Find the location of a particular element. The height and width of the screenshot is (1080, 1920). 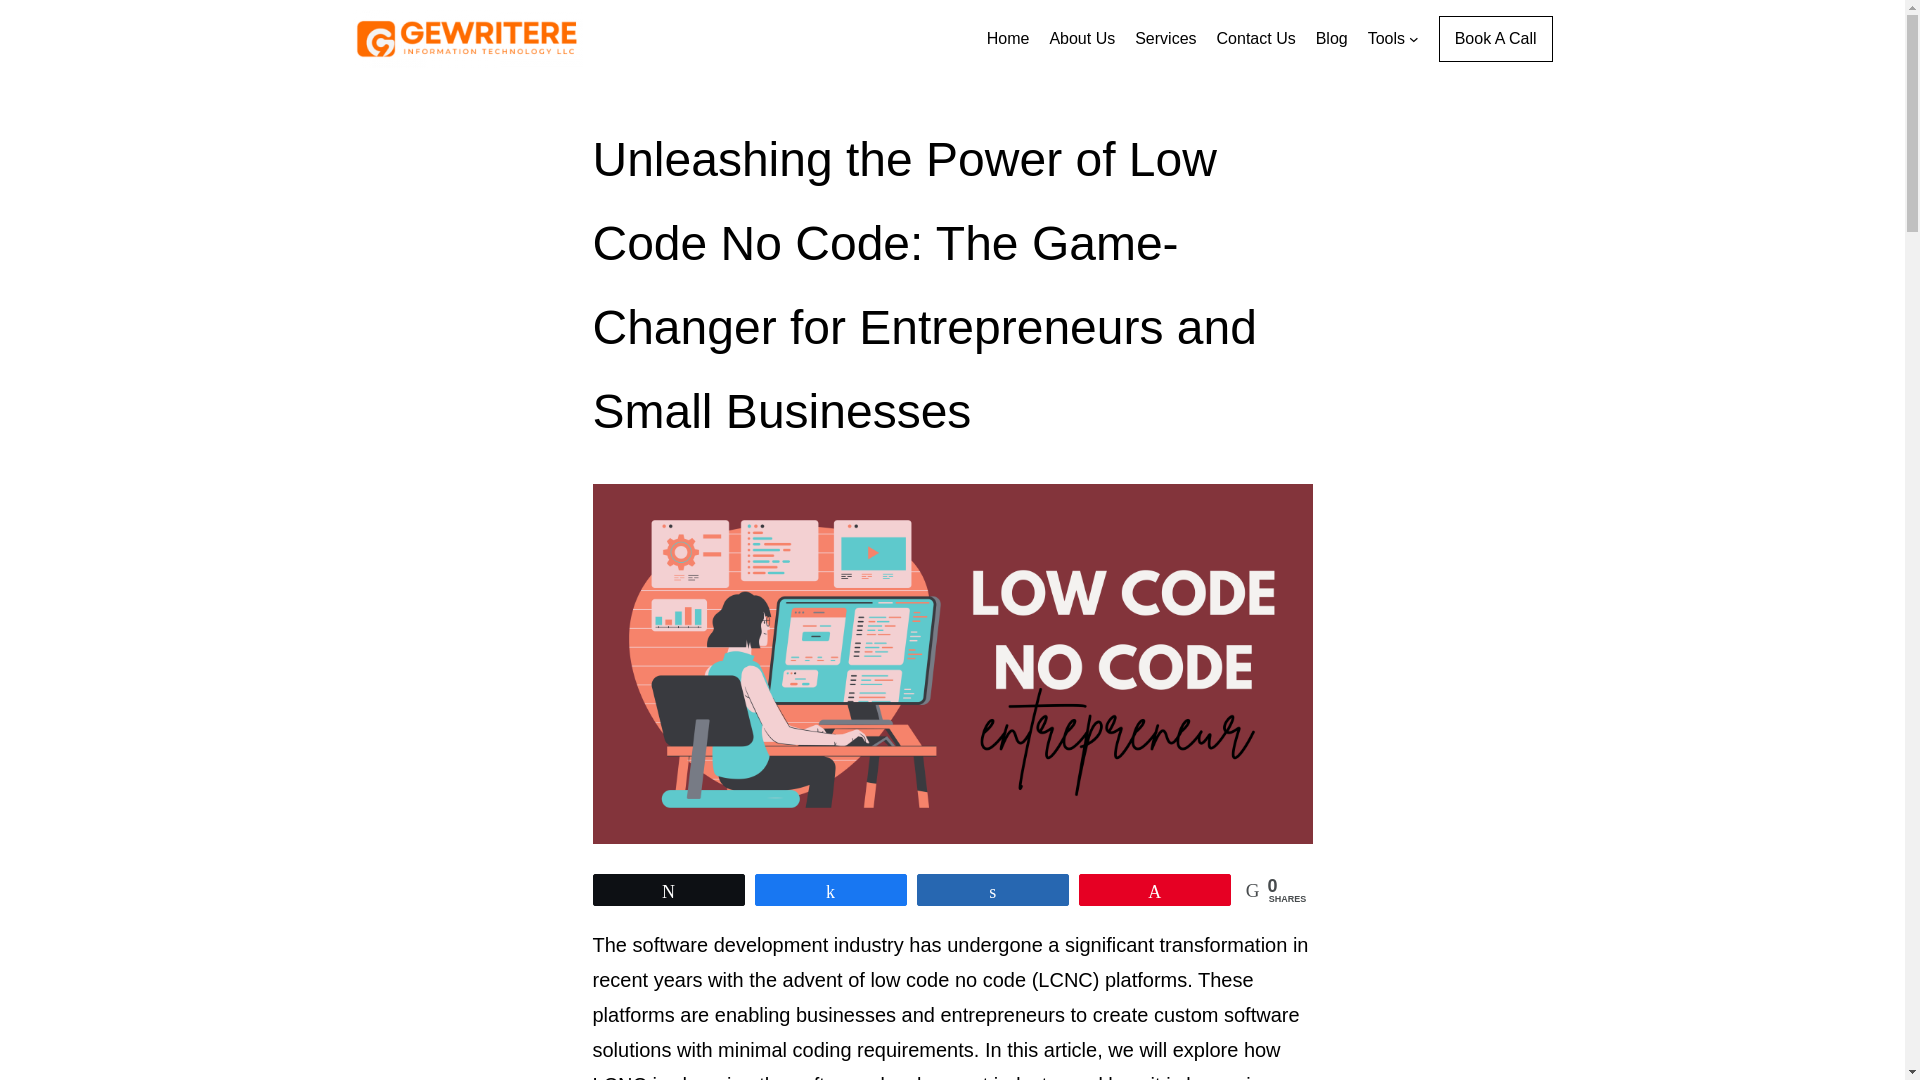

Contact Us is located at coordinates (1256, 38).